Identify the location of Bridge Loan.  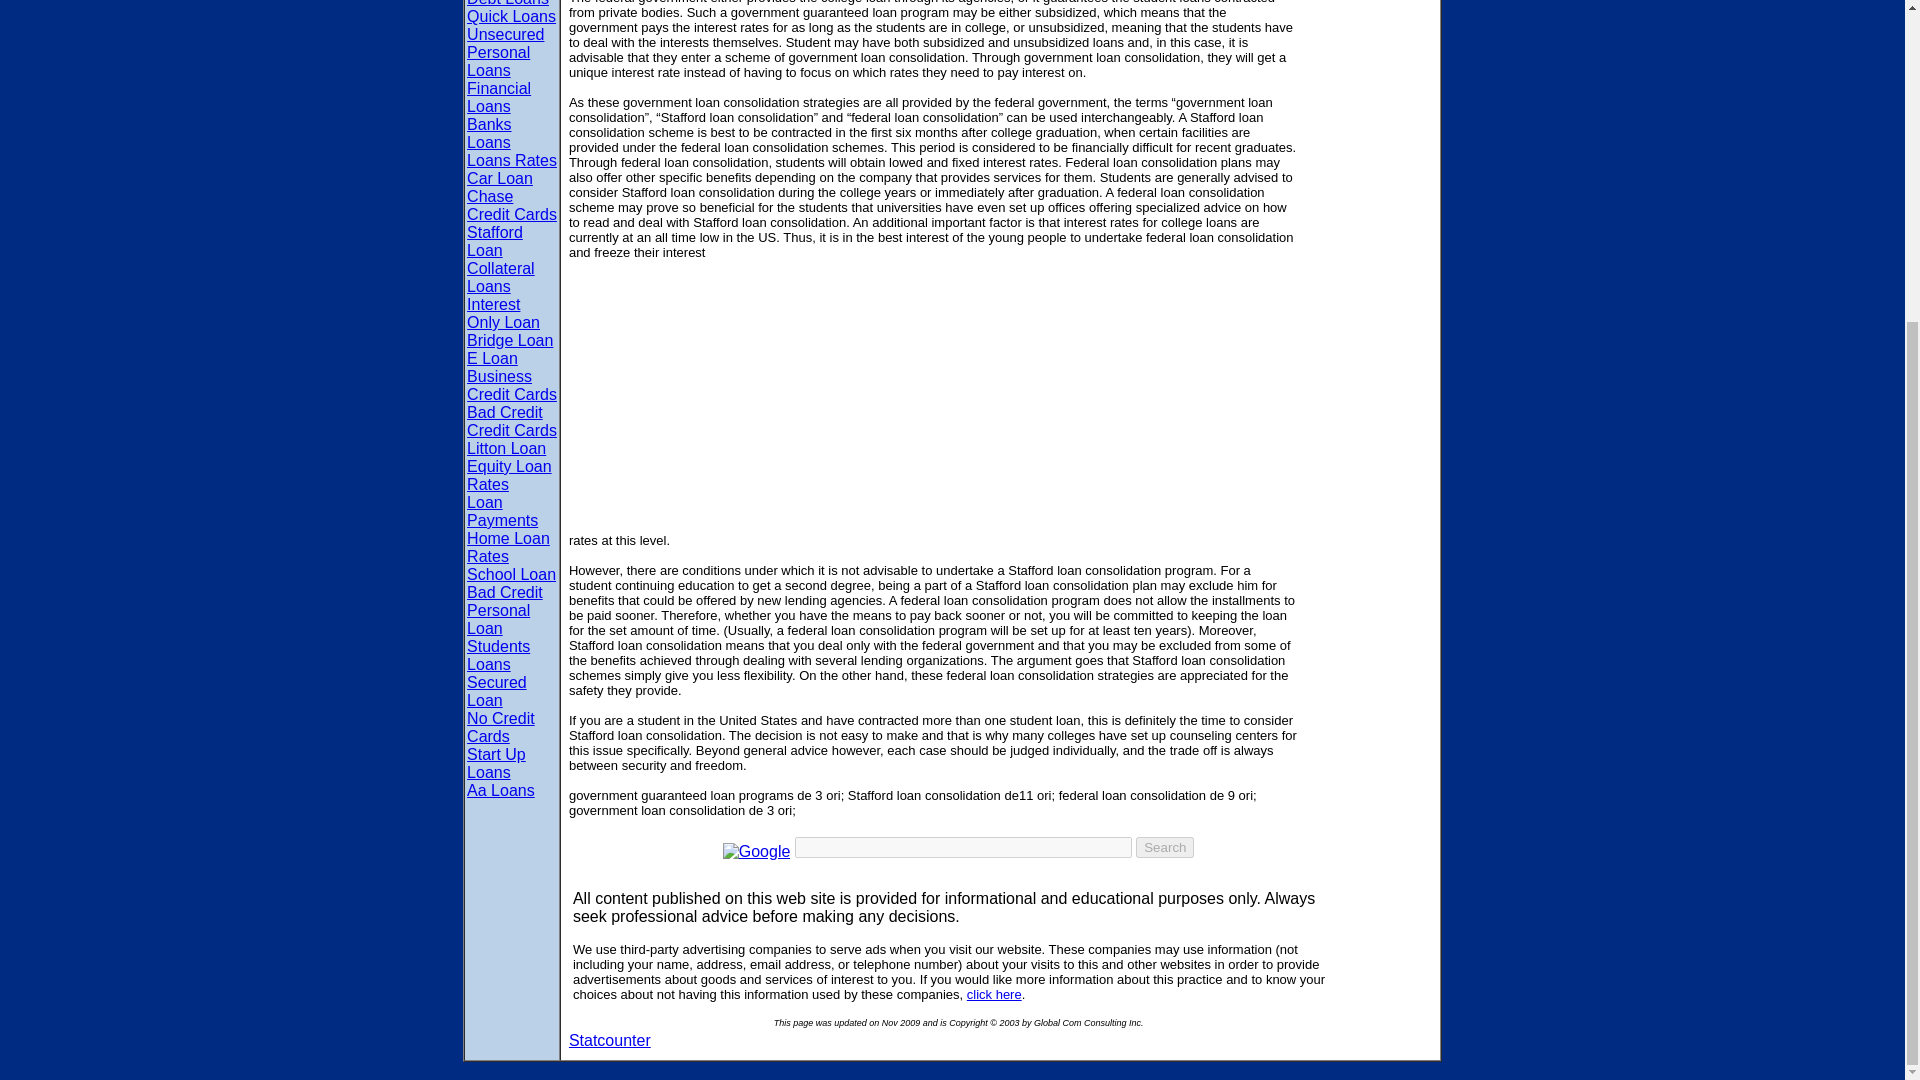
(509, 340).